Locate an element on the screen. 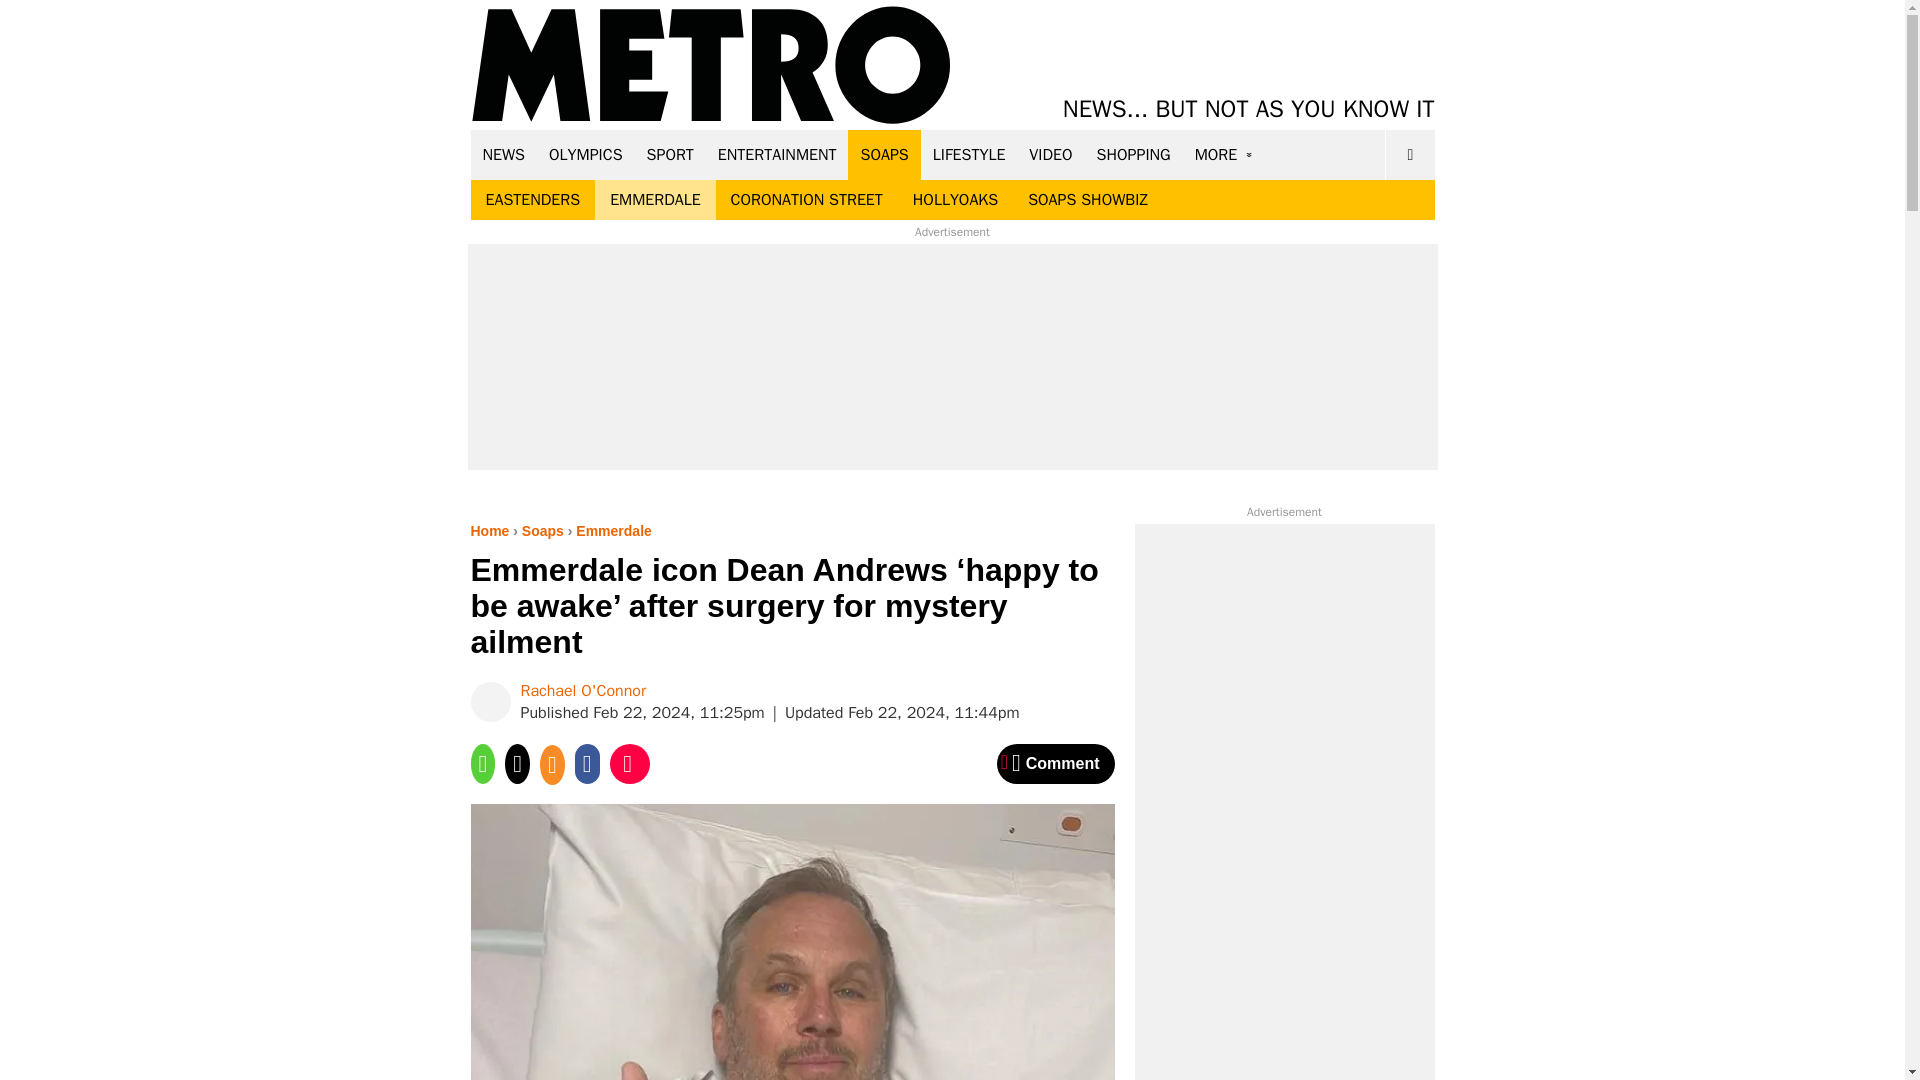 This screenshot has width=1920, height=1080. HOLLYOAKS is located at coordinates (956, 200).